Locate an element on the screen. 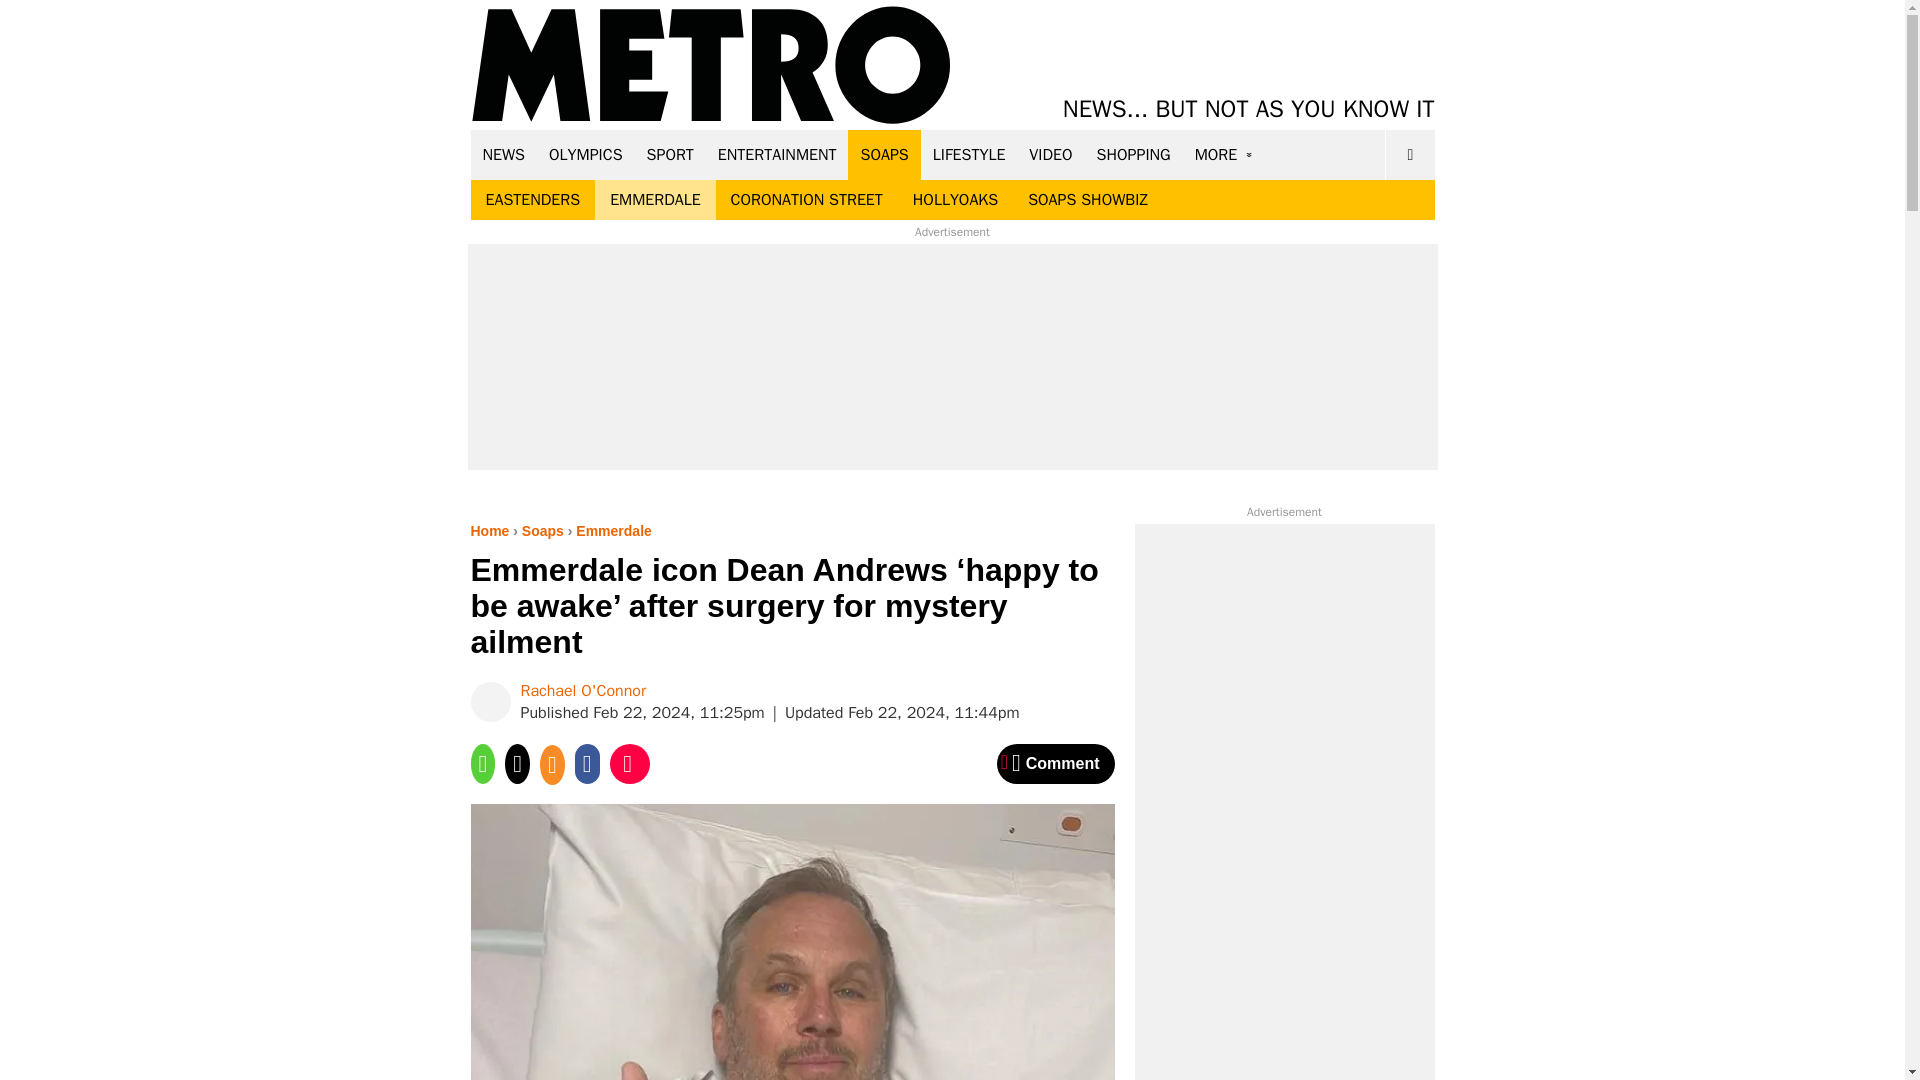 This screenshot has width=1920, height=1080. HOLLYOAKS is located at coordinates (956, 200).